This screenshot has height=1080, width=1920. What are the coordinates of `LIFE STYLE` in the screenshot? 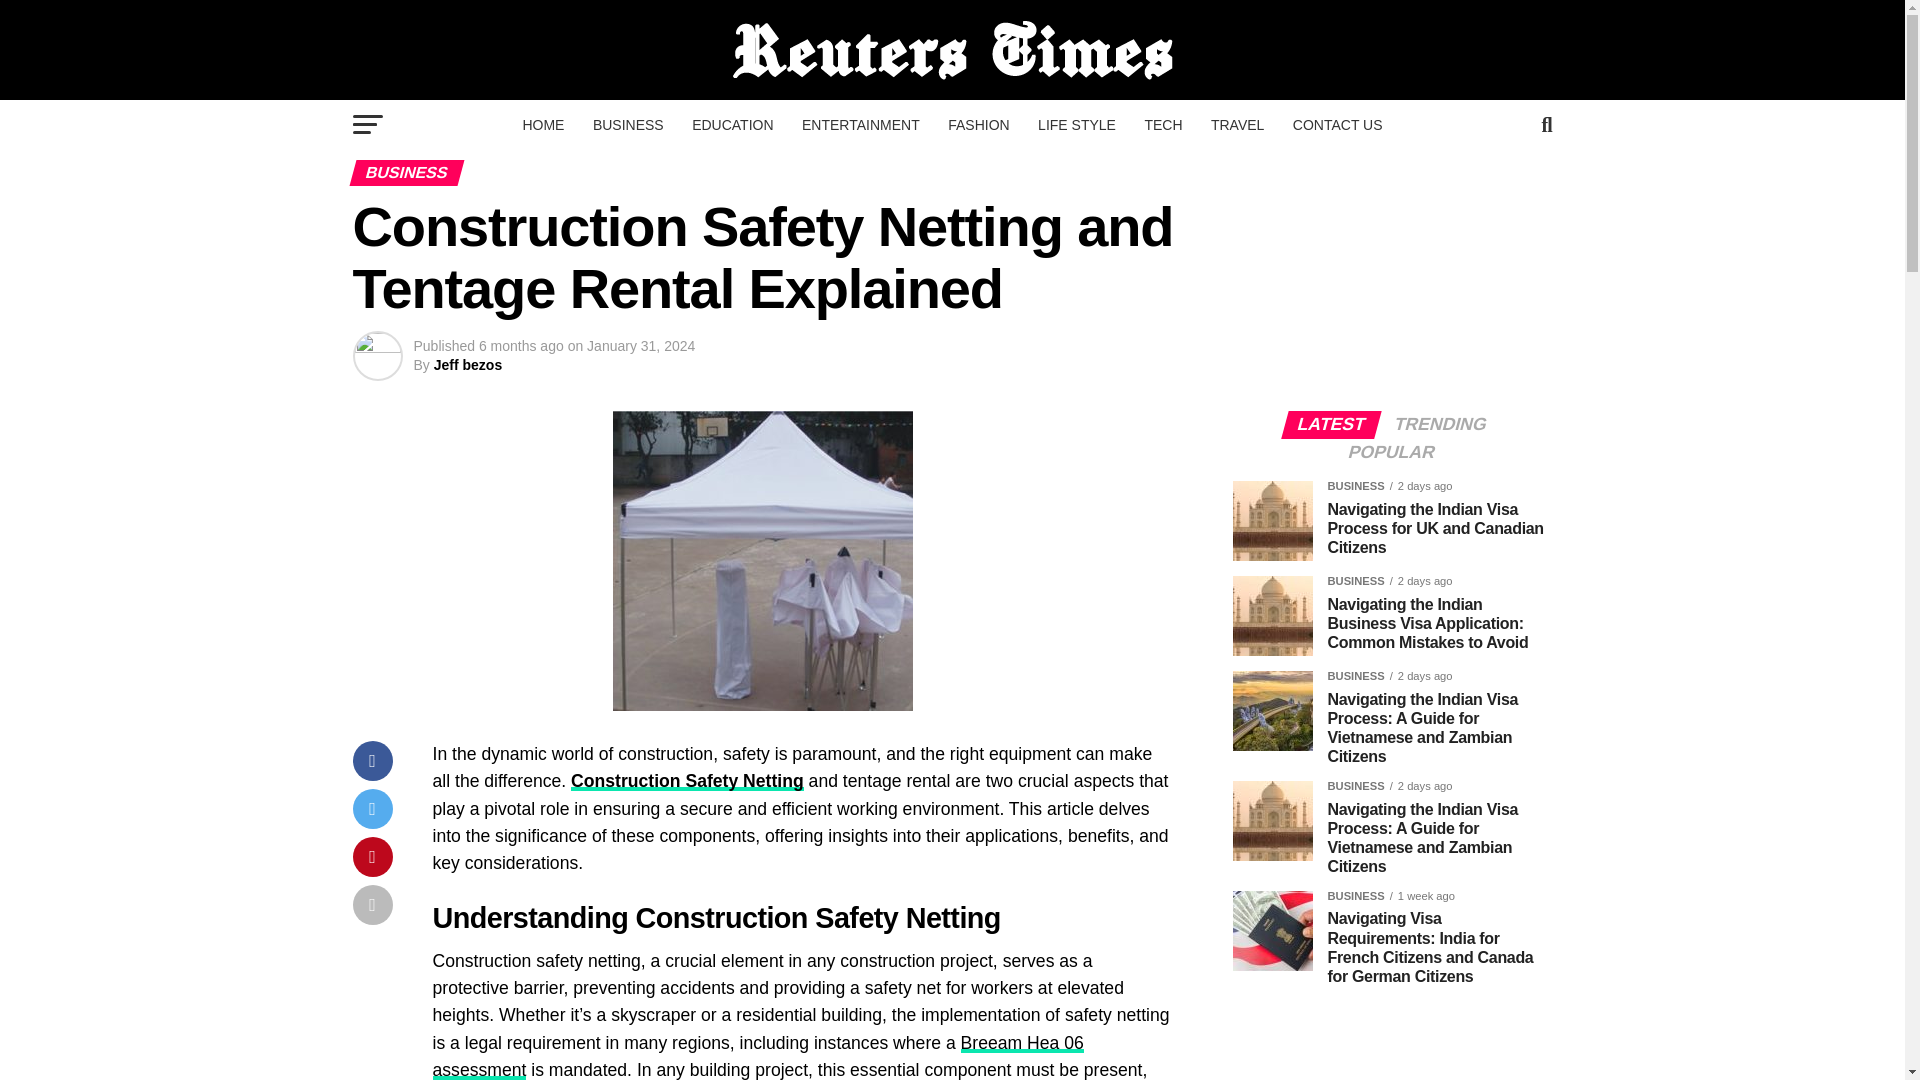 It's located at (1076, 125).